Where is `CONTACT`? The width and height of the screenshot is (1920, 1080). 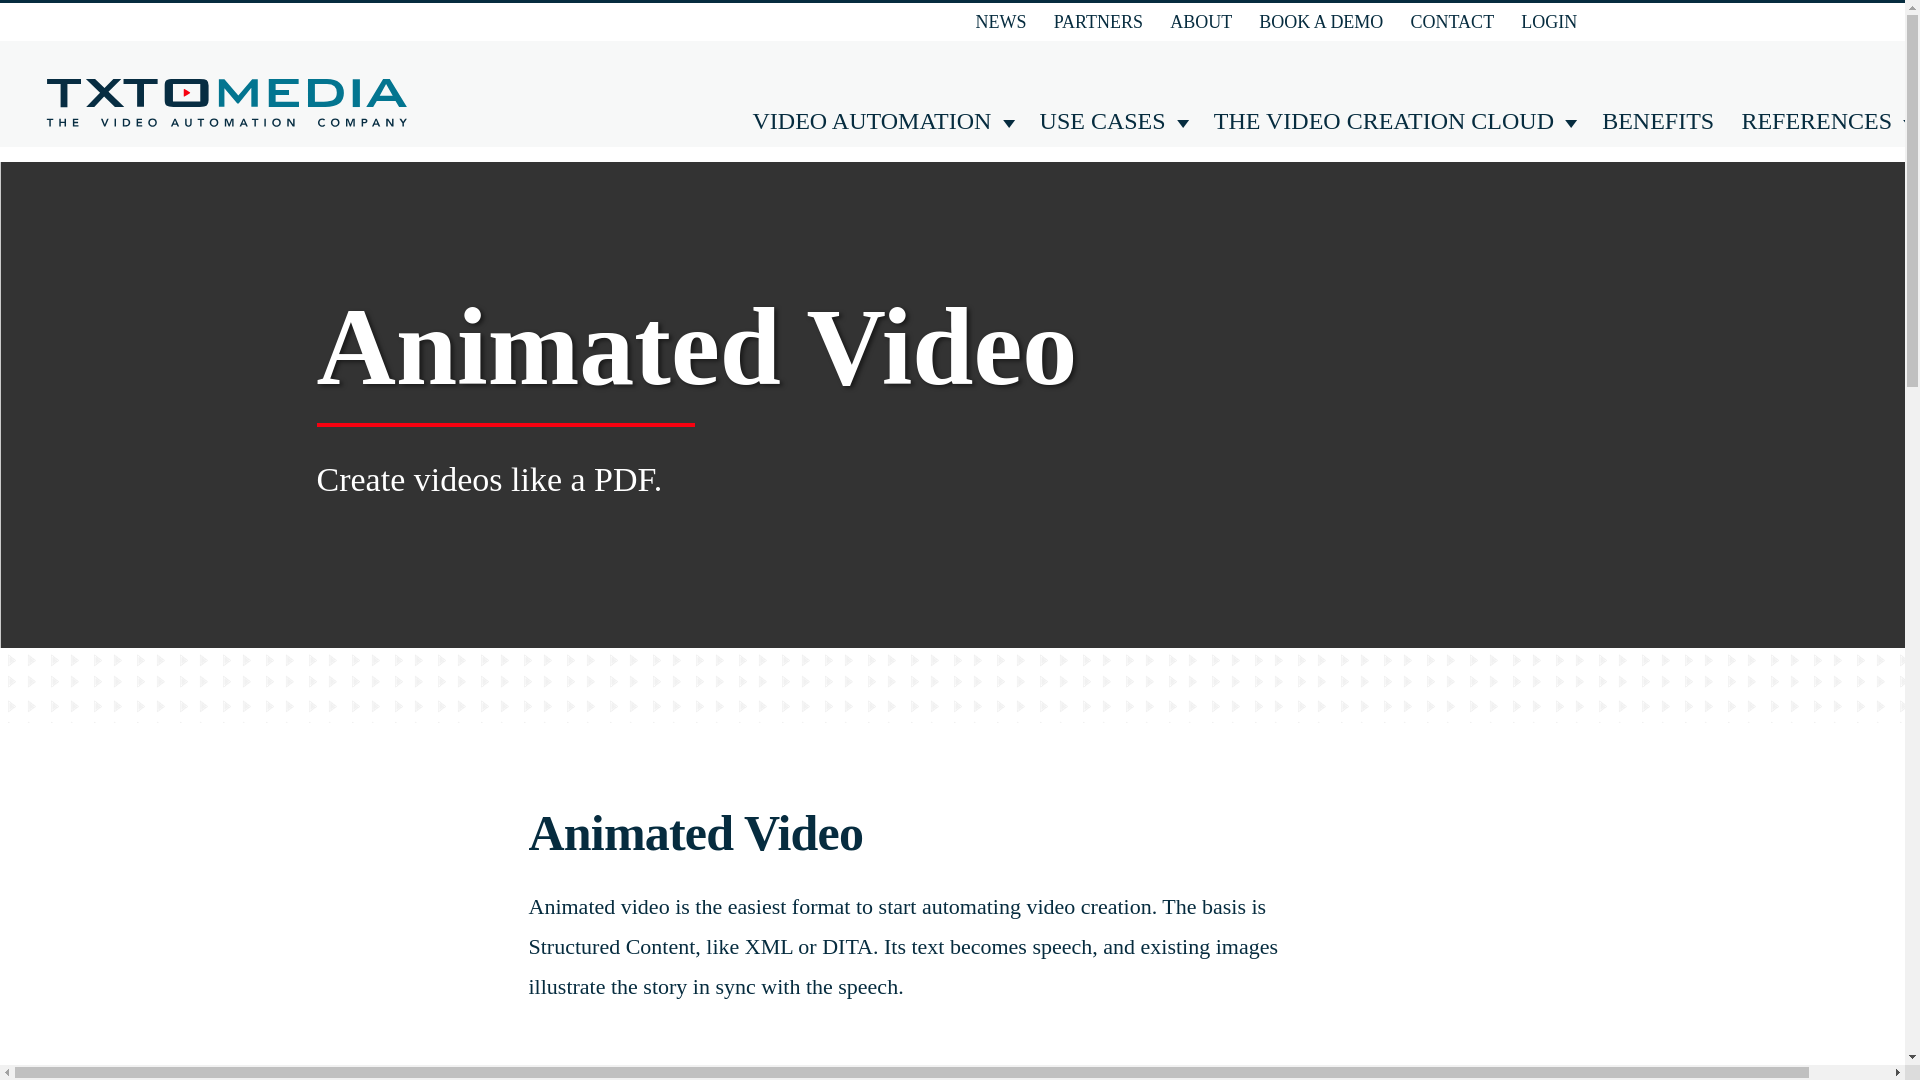
CONTACT is located at coordinates (1450, 22).